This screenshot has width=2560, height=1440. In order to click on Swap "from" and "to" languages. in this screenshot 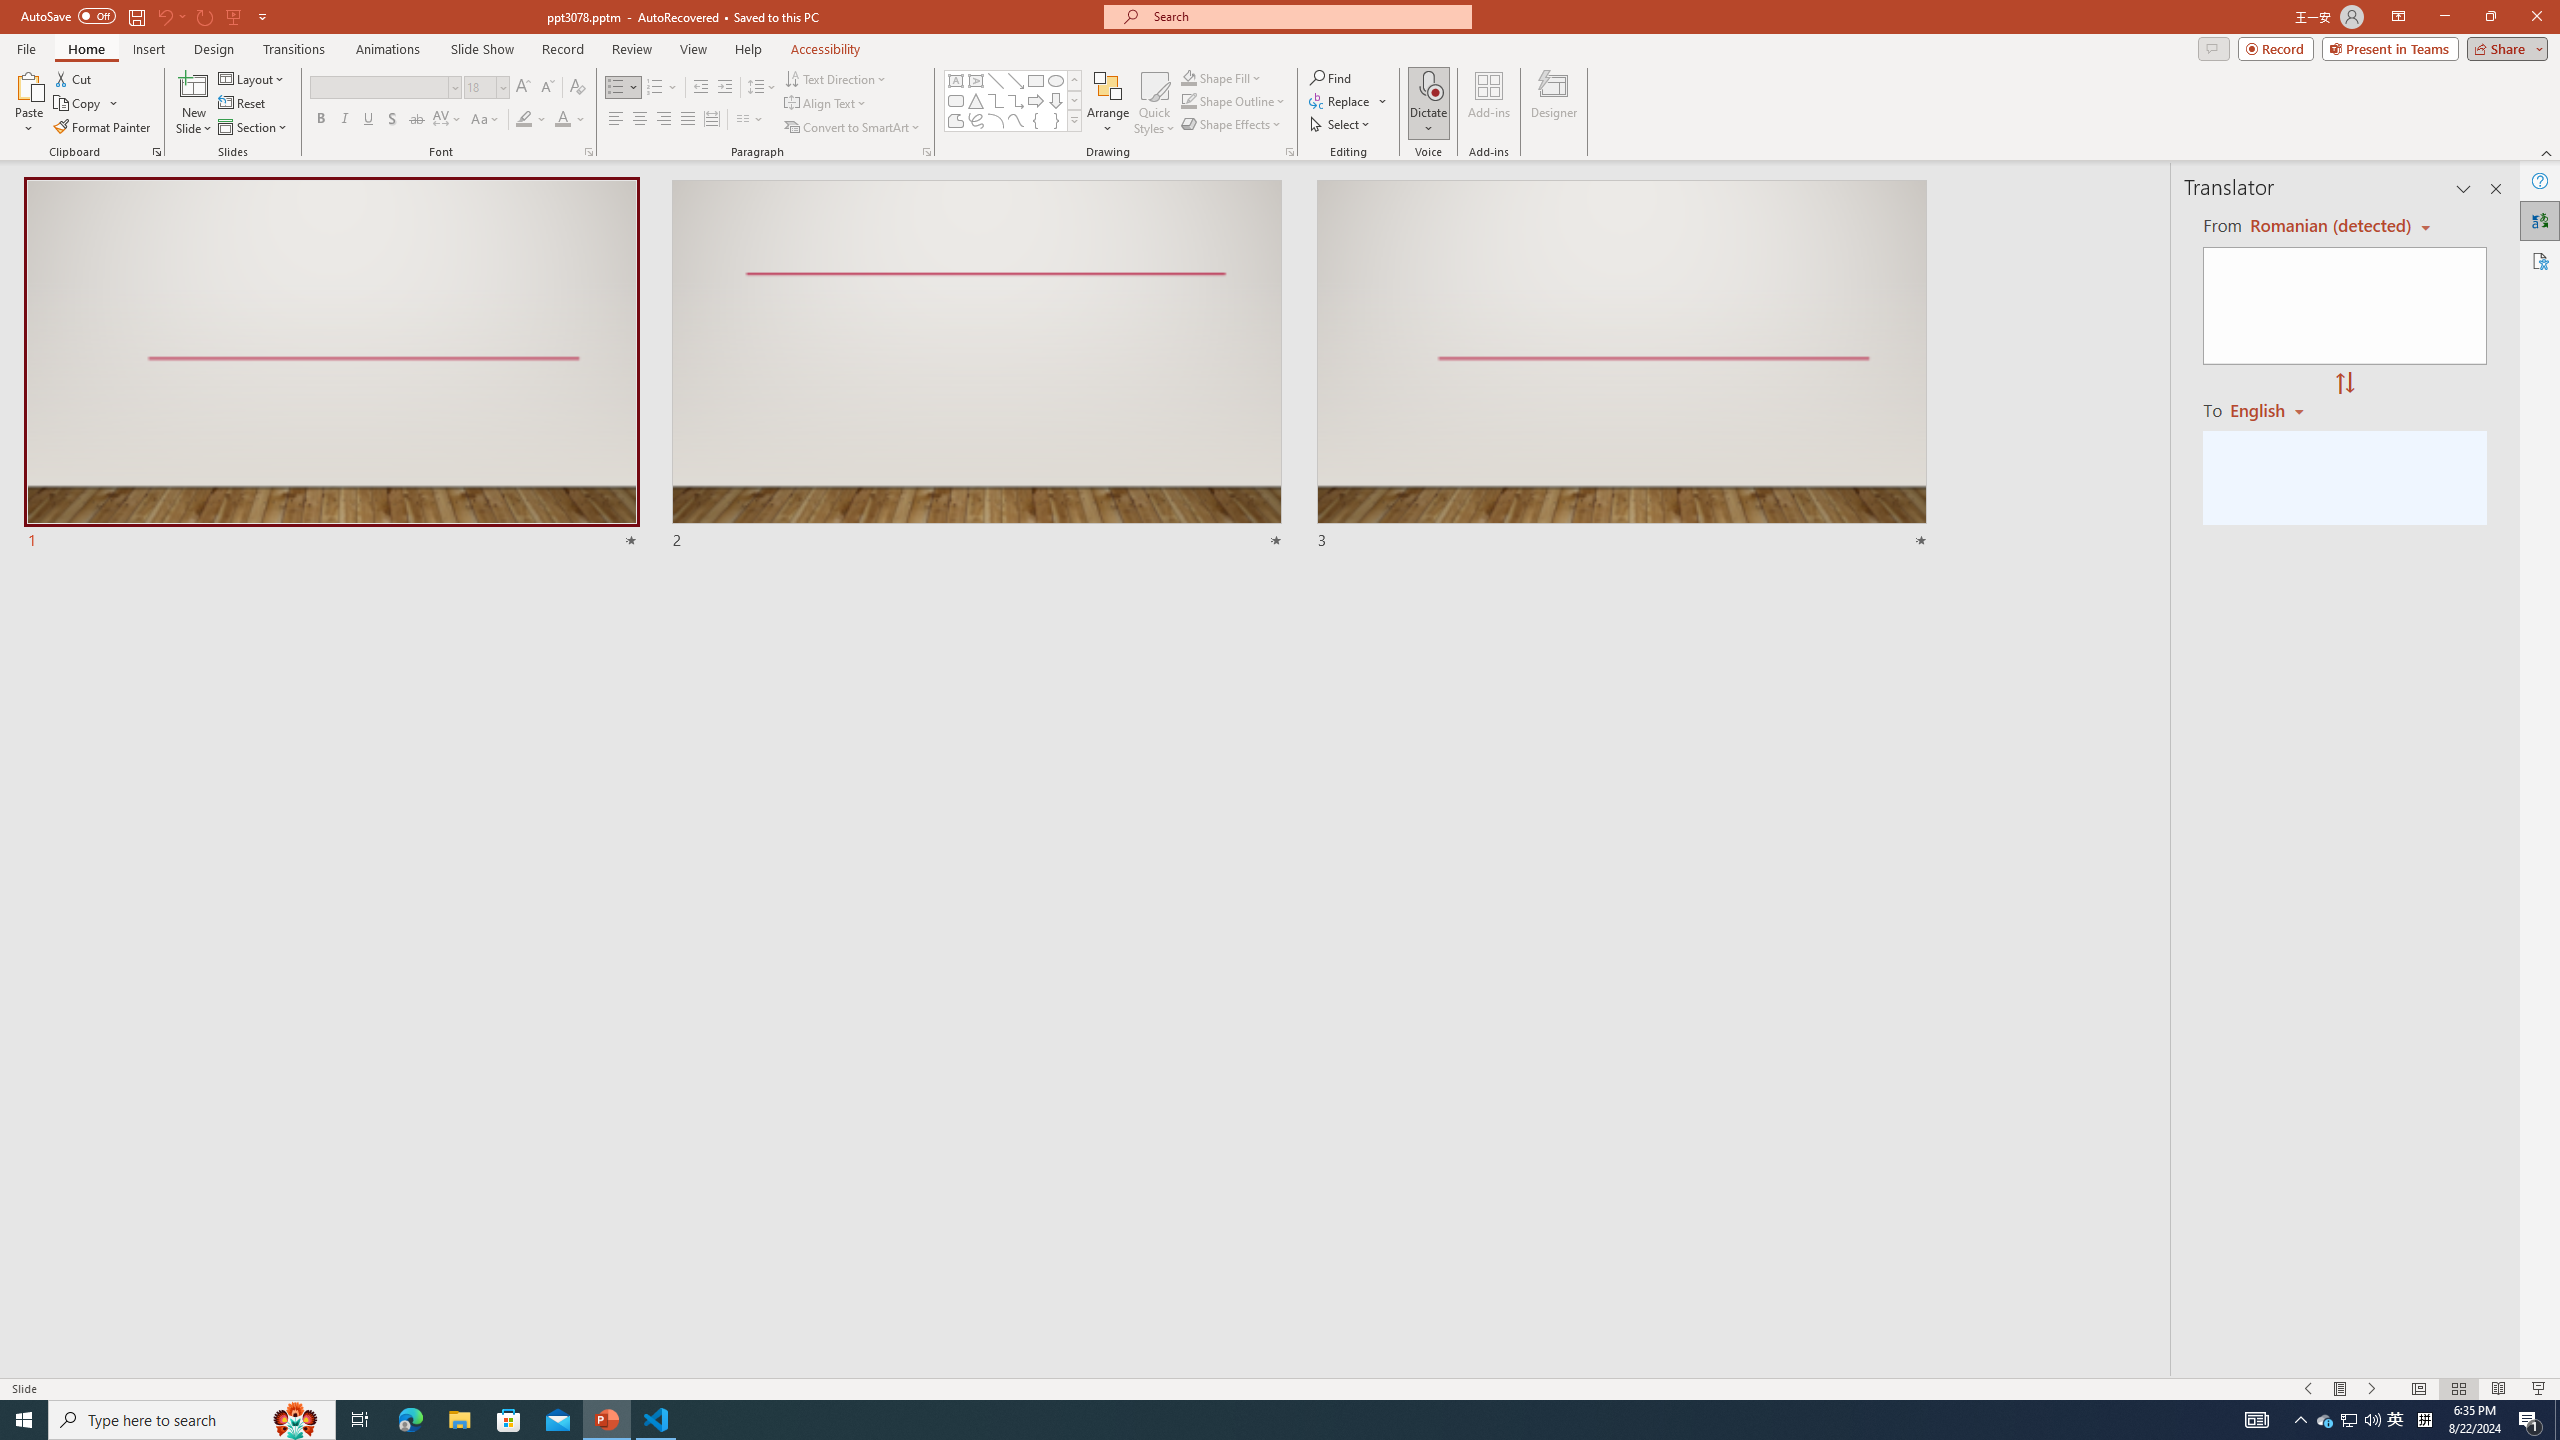, I will do `click(2344, 384)`.